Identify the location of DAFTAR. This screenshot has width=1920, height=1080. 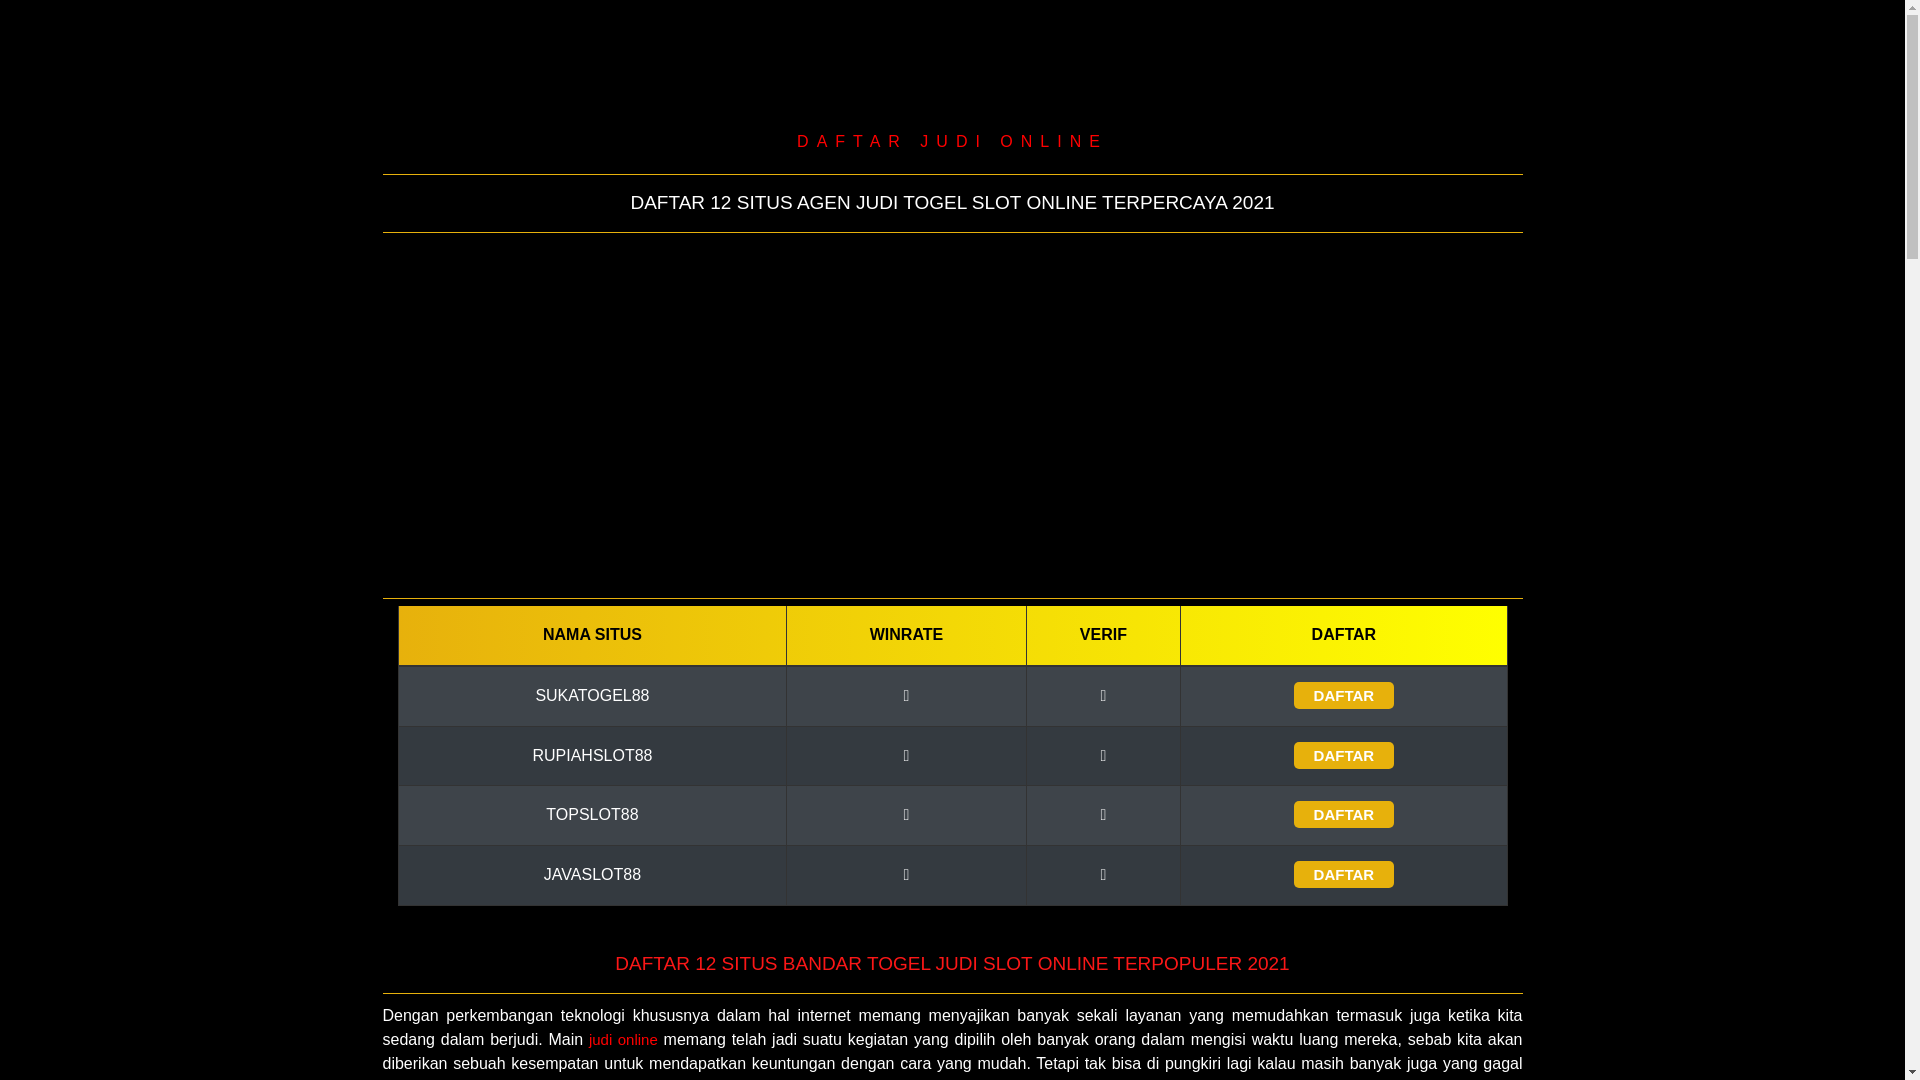
(1344, 874).